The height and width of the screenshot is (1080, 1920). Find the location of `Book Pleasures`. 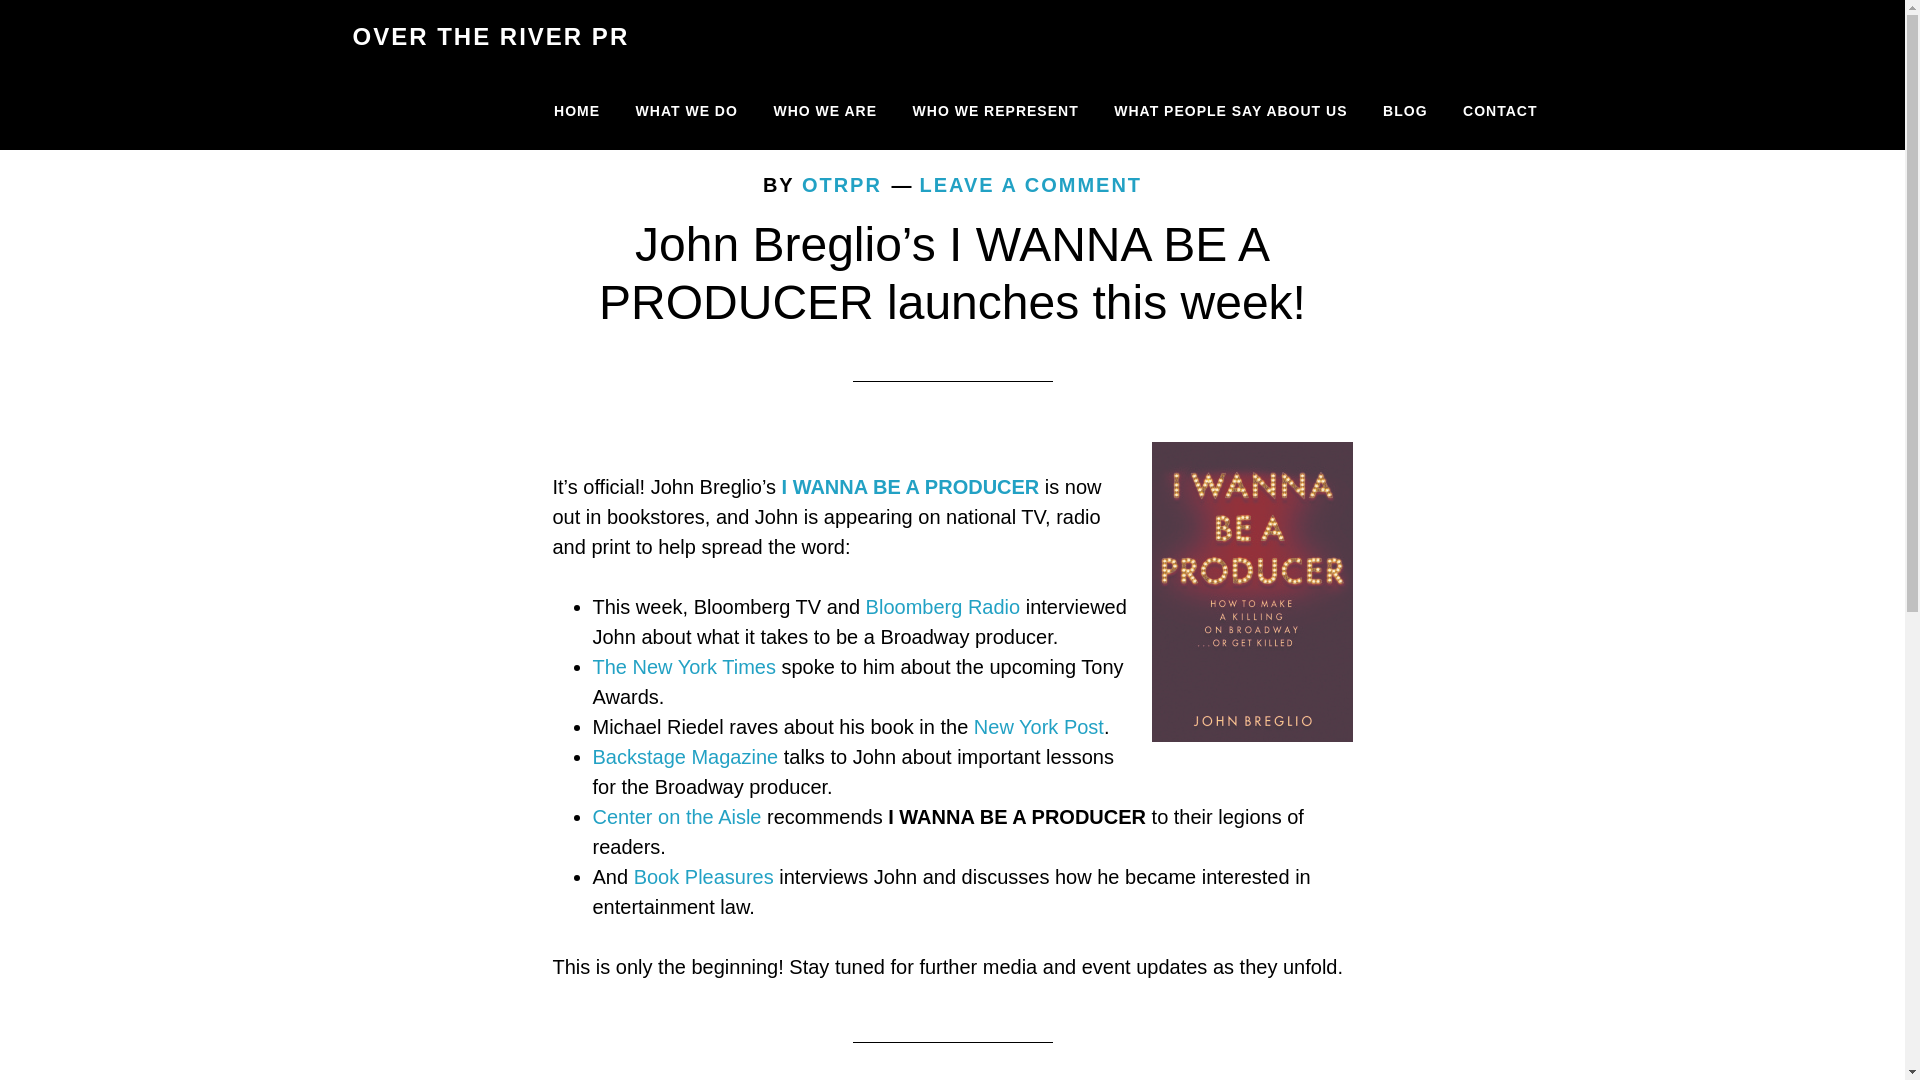

Book Pleasures is located at coordinates (700, 876).